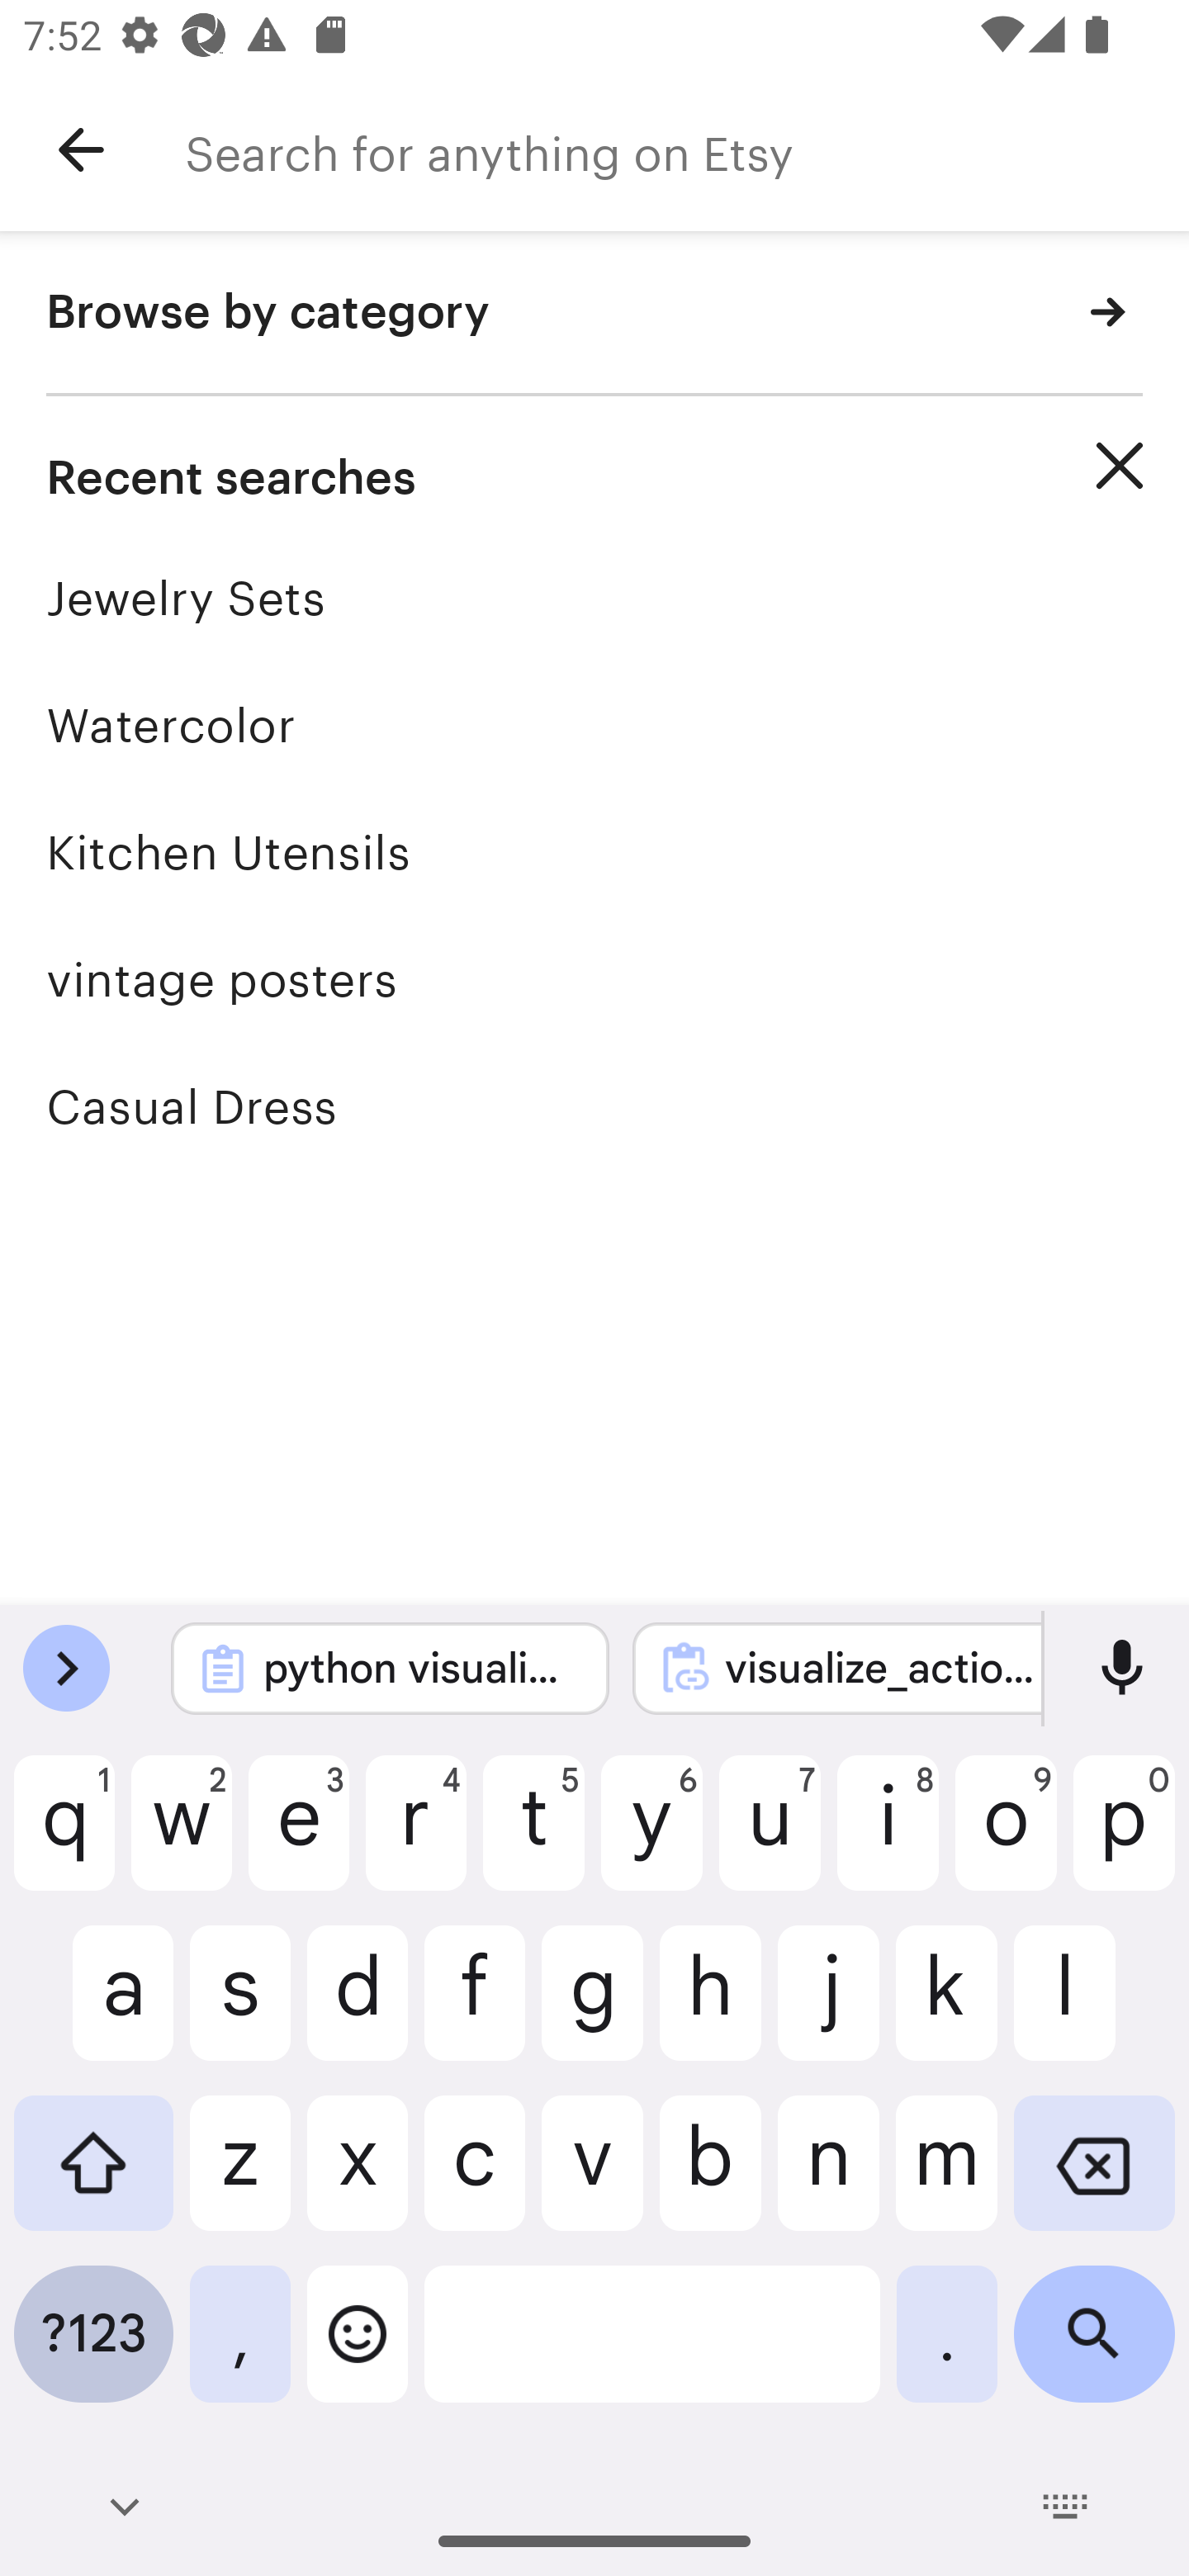 The image size is (1189, 2576). I want to click on Casual Dress, so click(594, 1106).